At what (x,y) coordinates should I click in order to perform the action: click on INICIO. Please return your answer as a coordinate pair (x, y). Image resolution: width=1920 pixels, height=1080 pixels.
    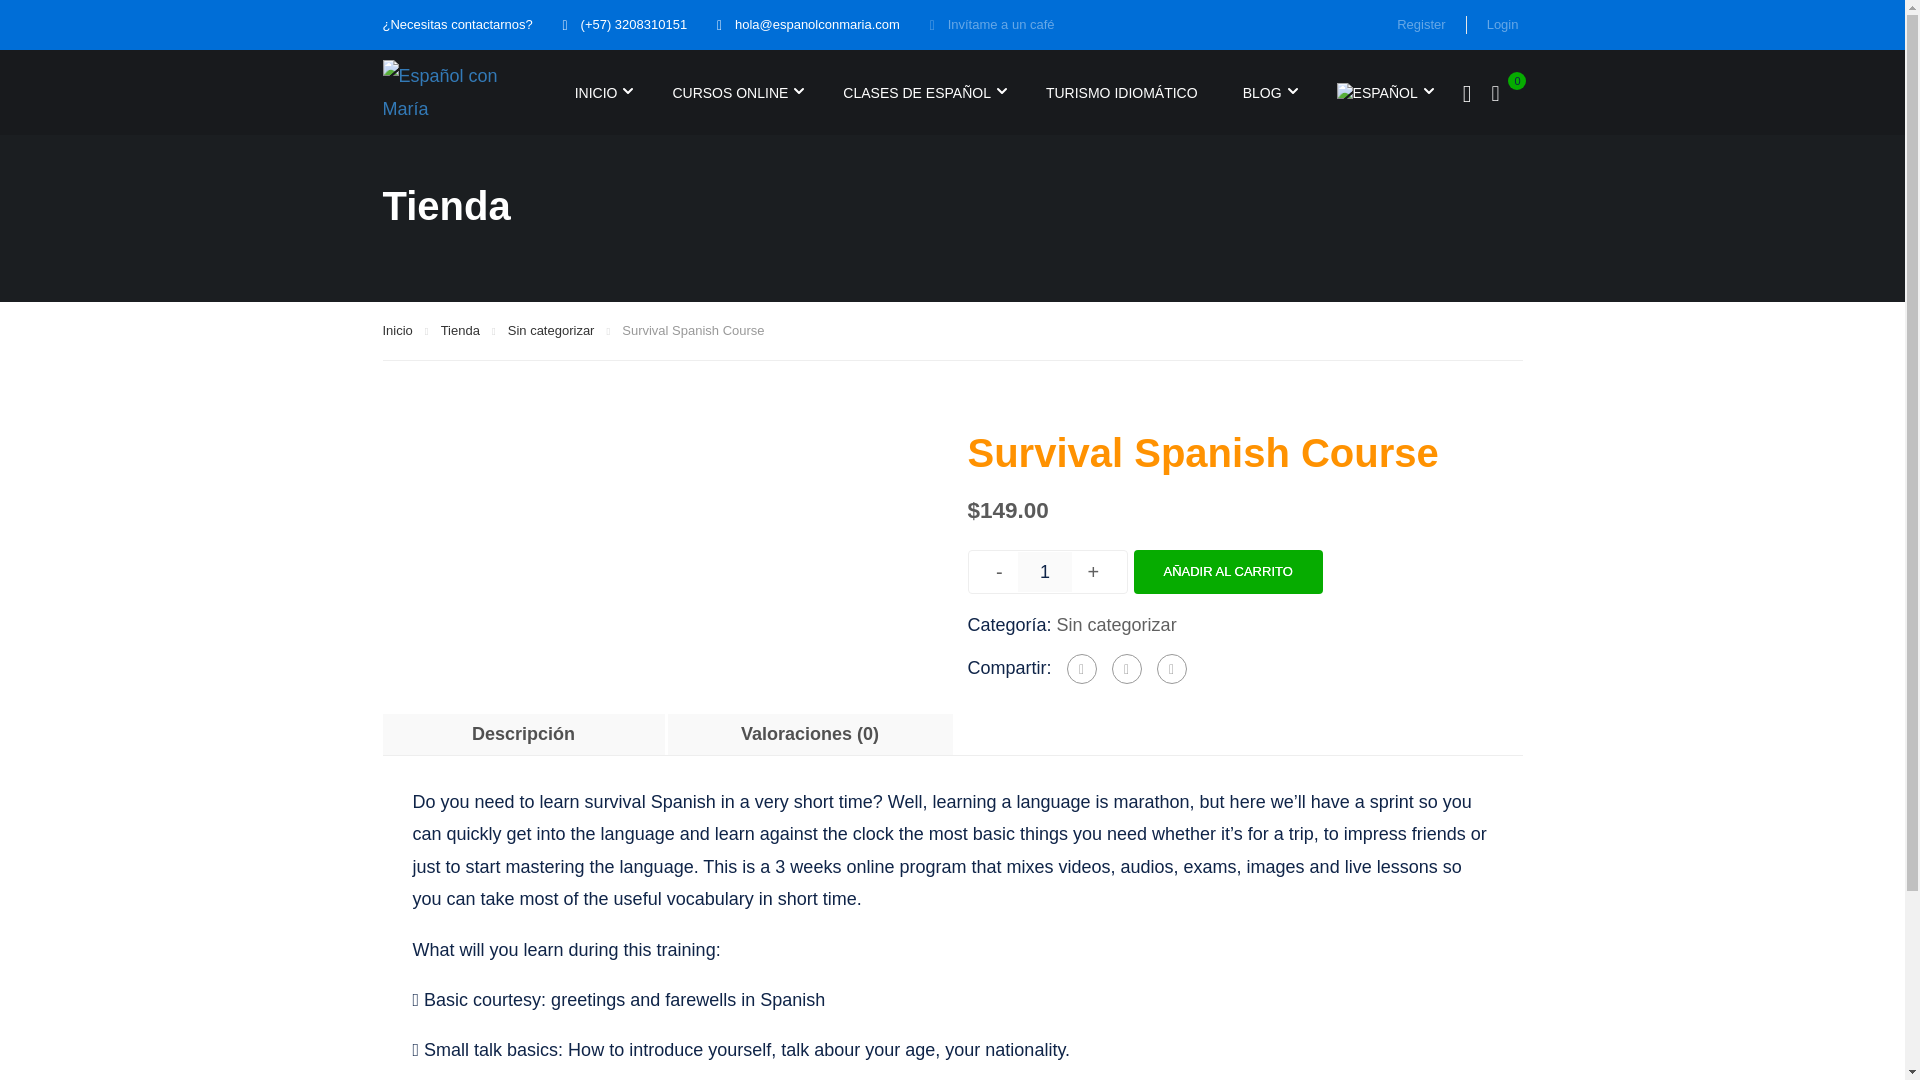
    Looking at the image, I should click on (590, 92).